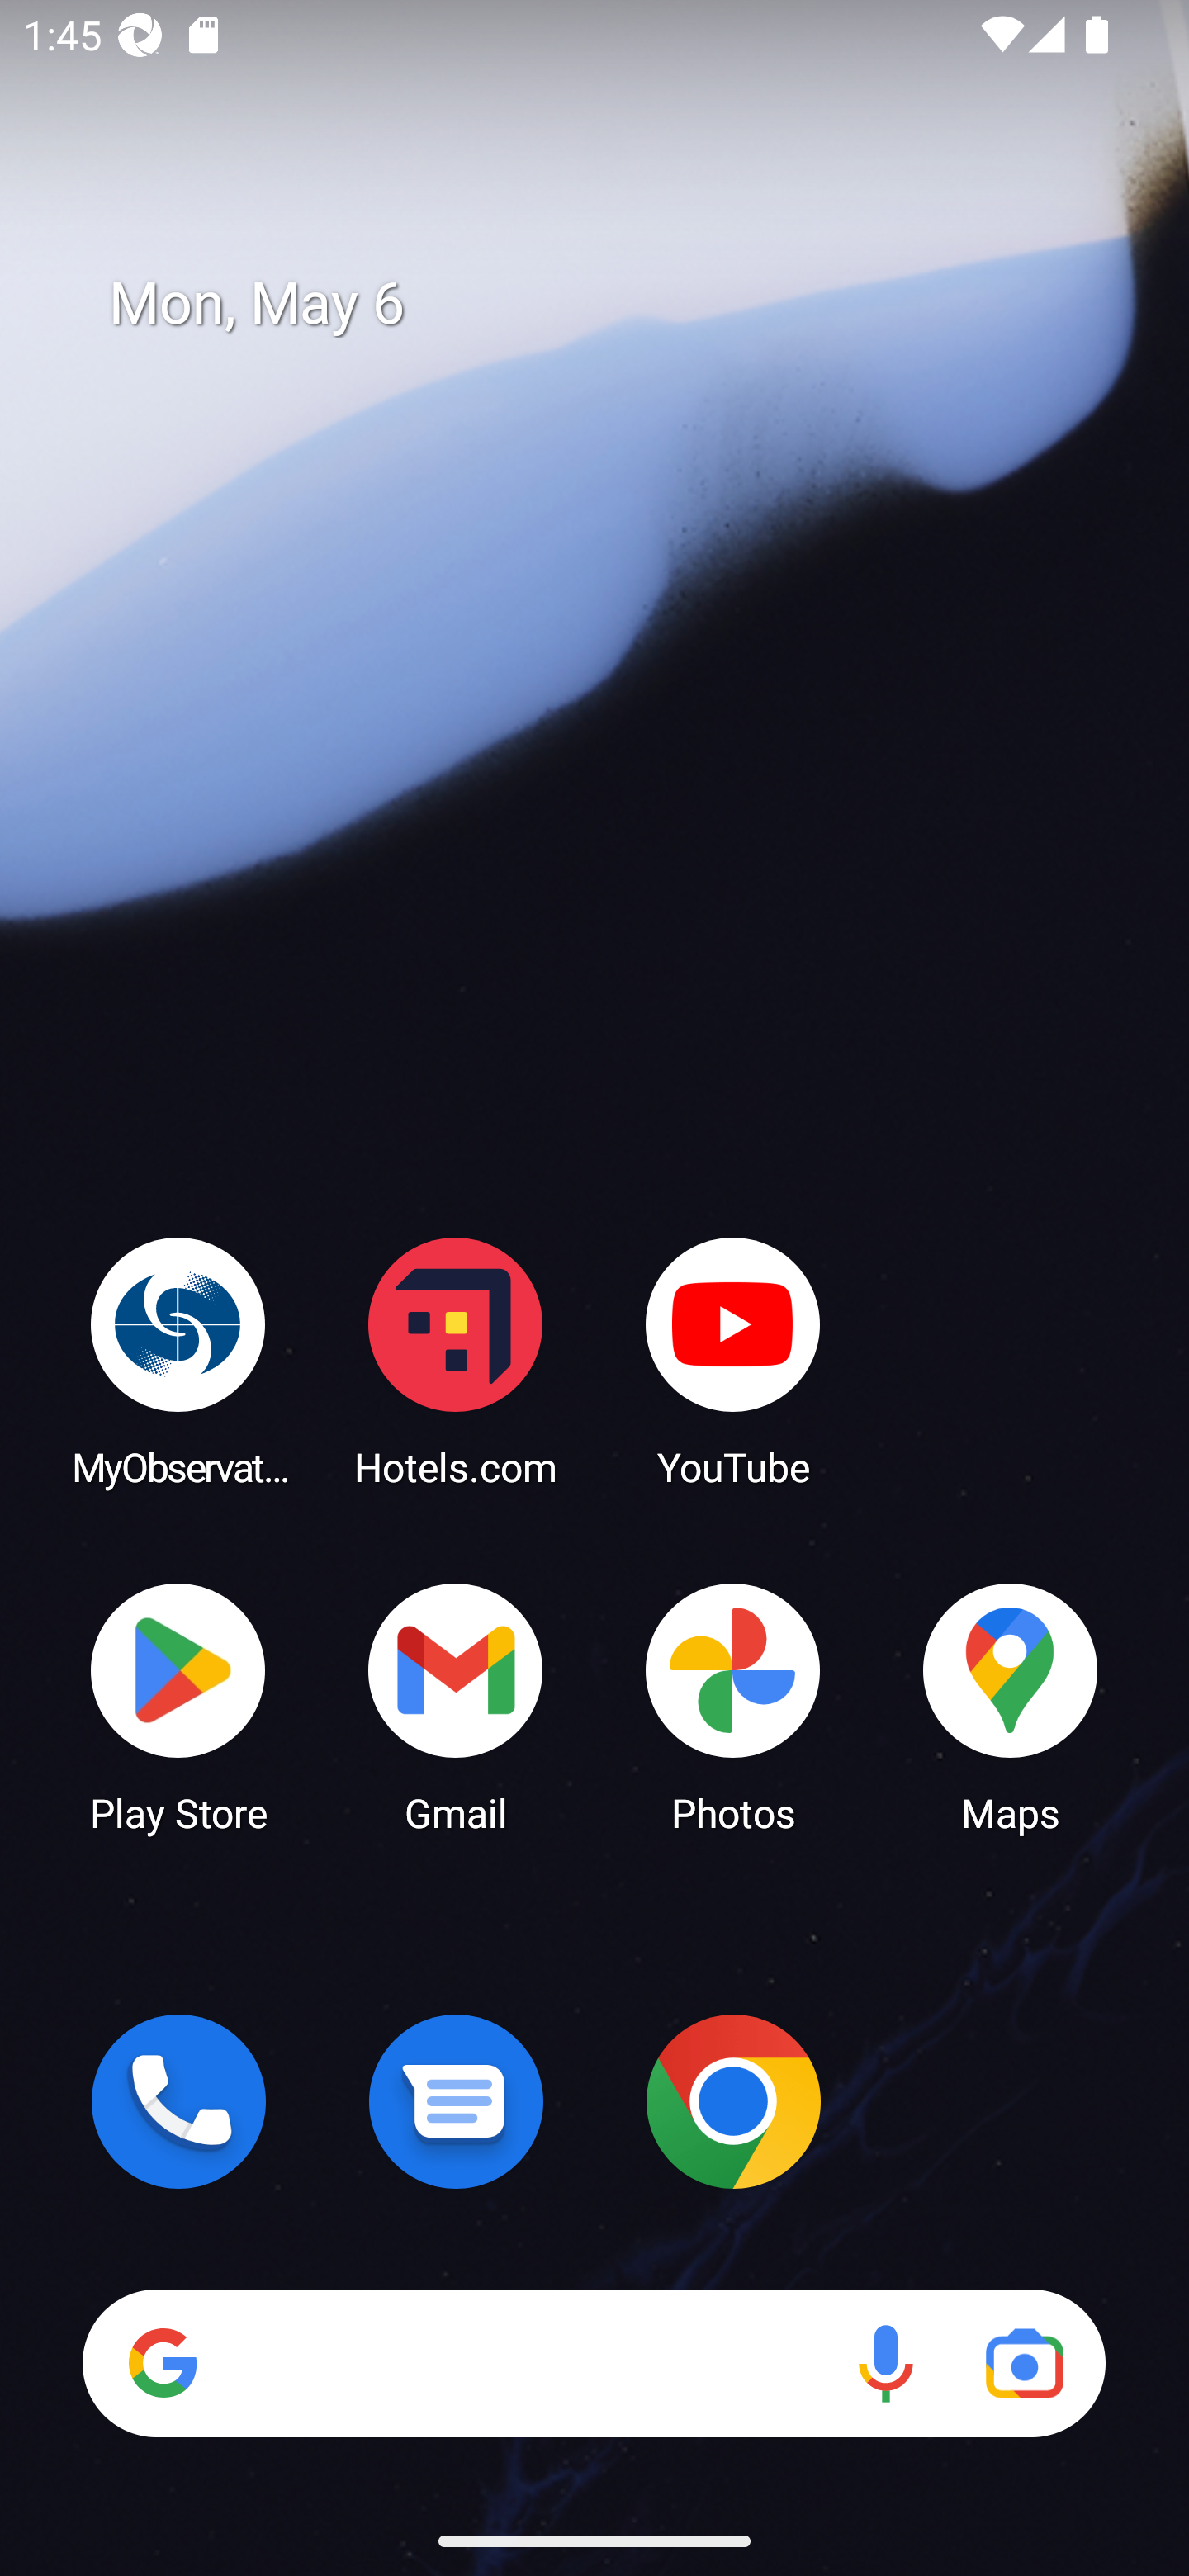 Image resolution: width=1189 pixels, height=2576 pixels. What do you see at coordinates (1011, 1706) in the screenshot?
I see `Maps` at bounding box center [1011, 1706].